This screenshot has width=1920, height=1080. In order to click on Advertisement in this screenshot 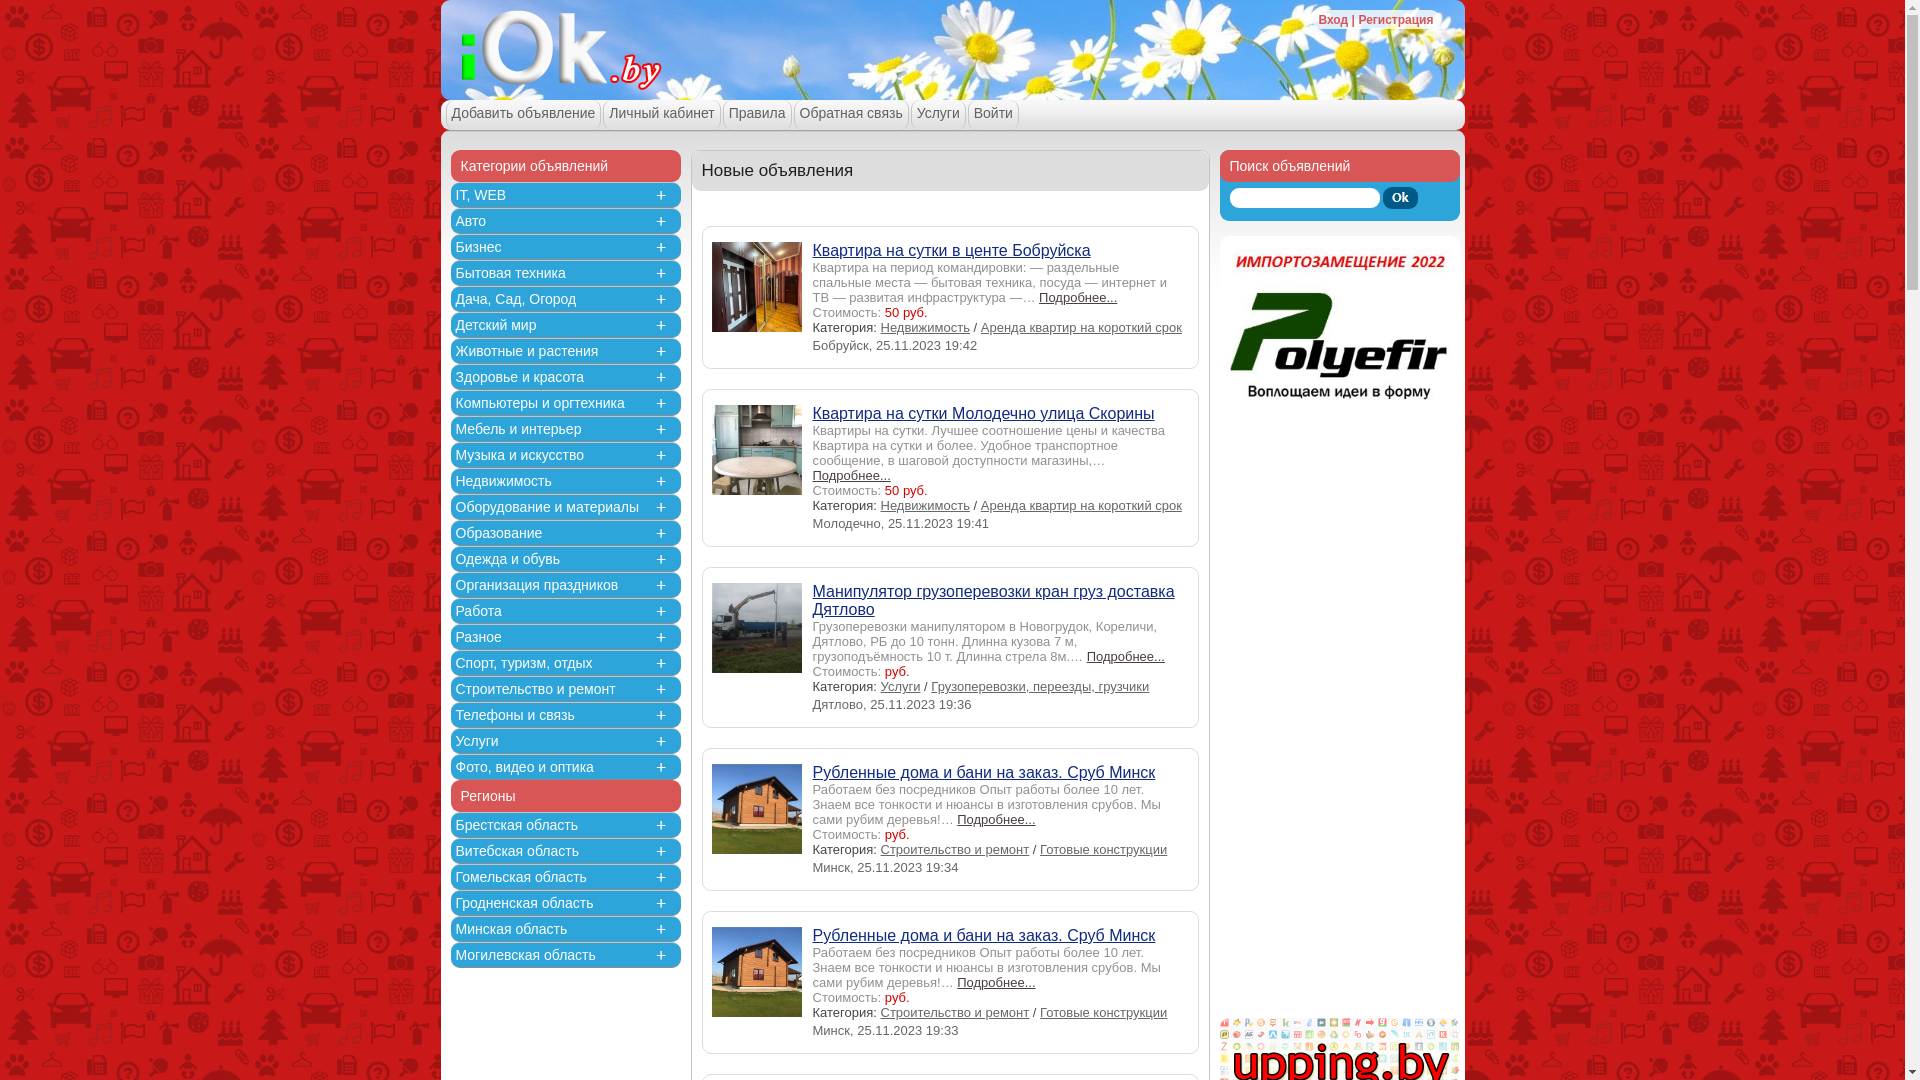, I will do `click(1340, 718)`.